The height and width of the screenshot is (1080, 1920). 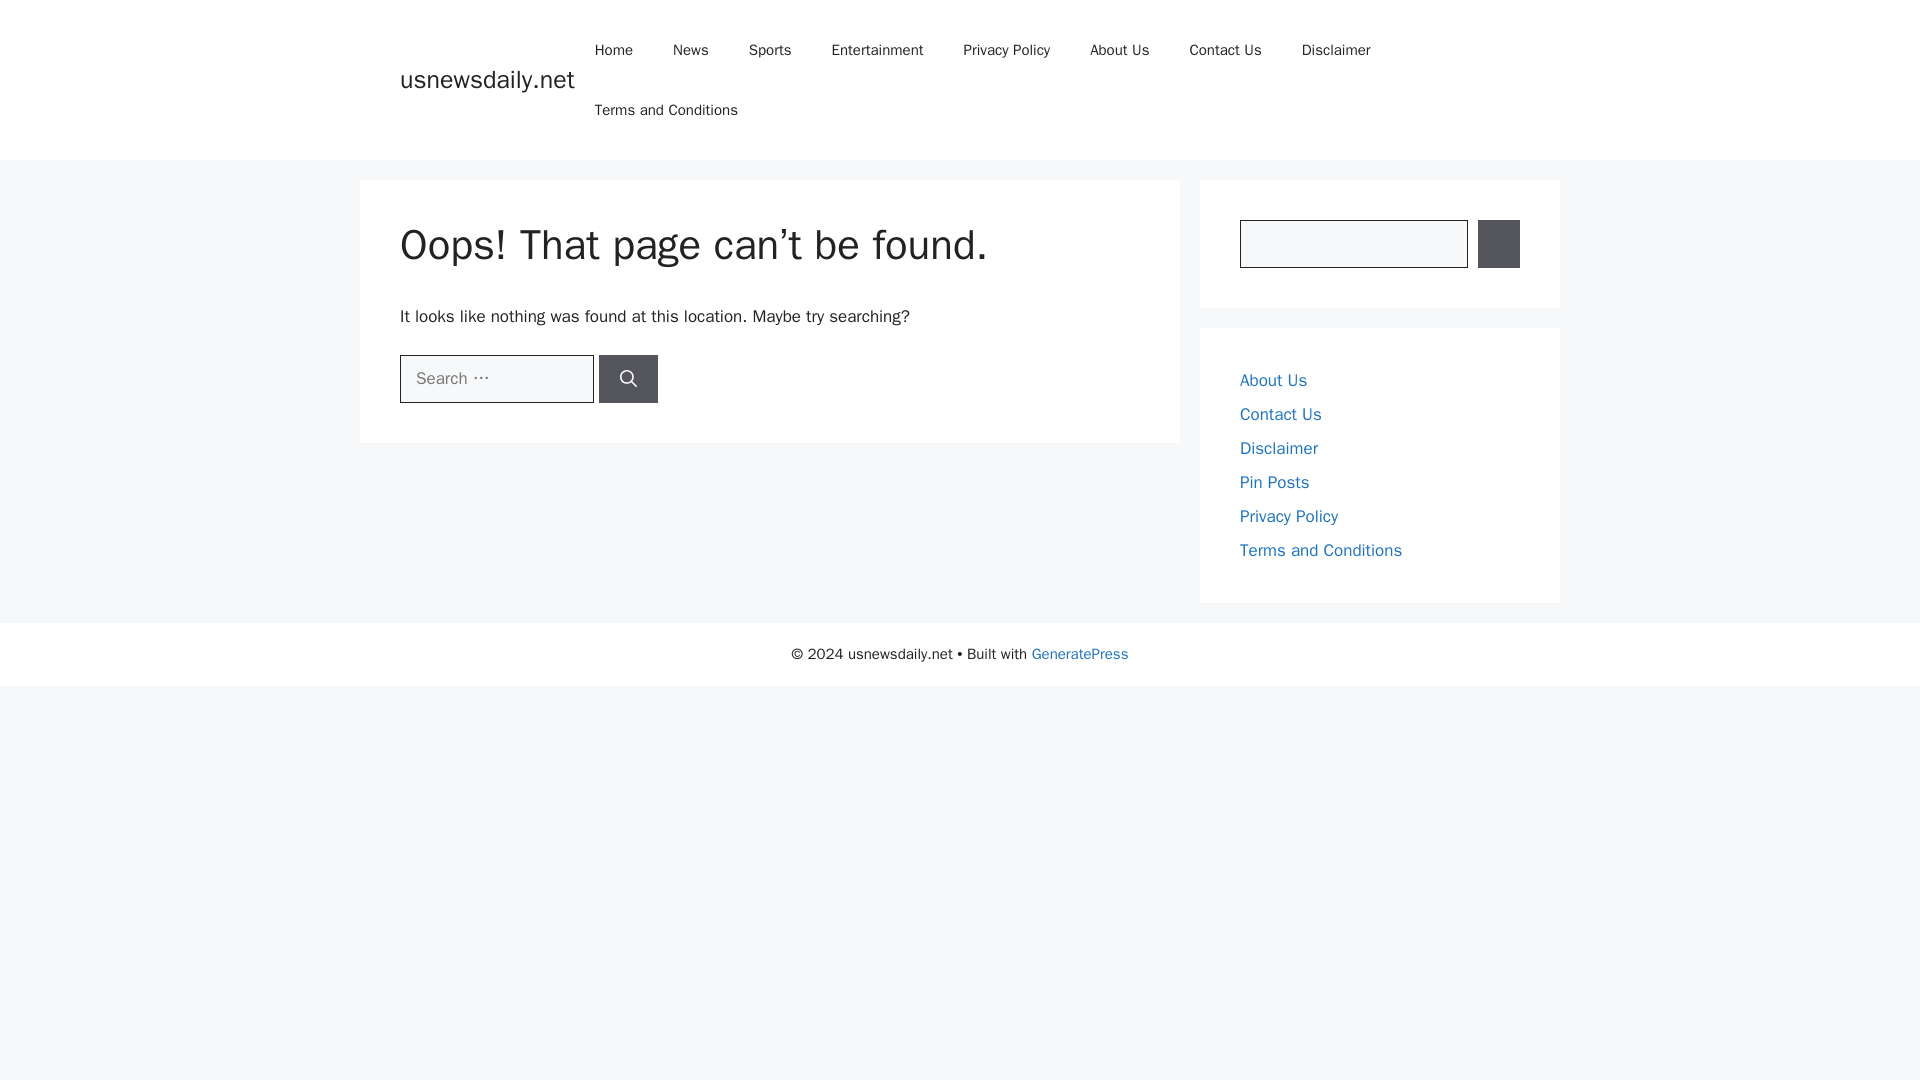 What do you see at coordinates (1274, 482) in the screenshot?
I see `Pin Posts` at bounding box center [1274, 482].